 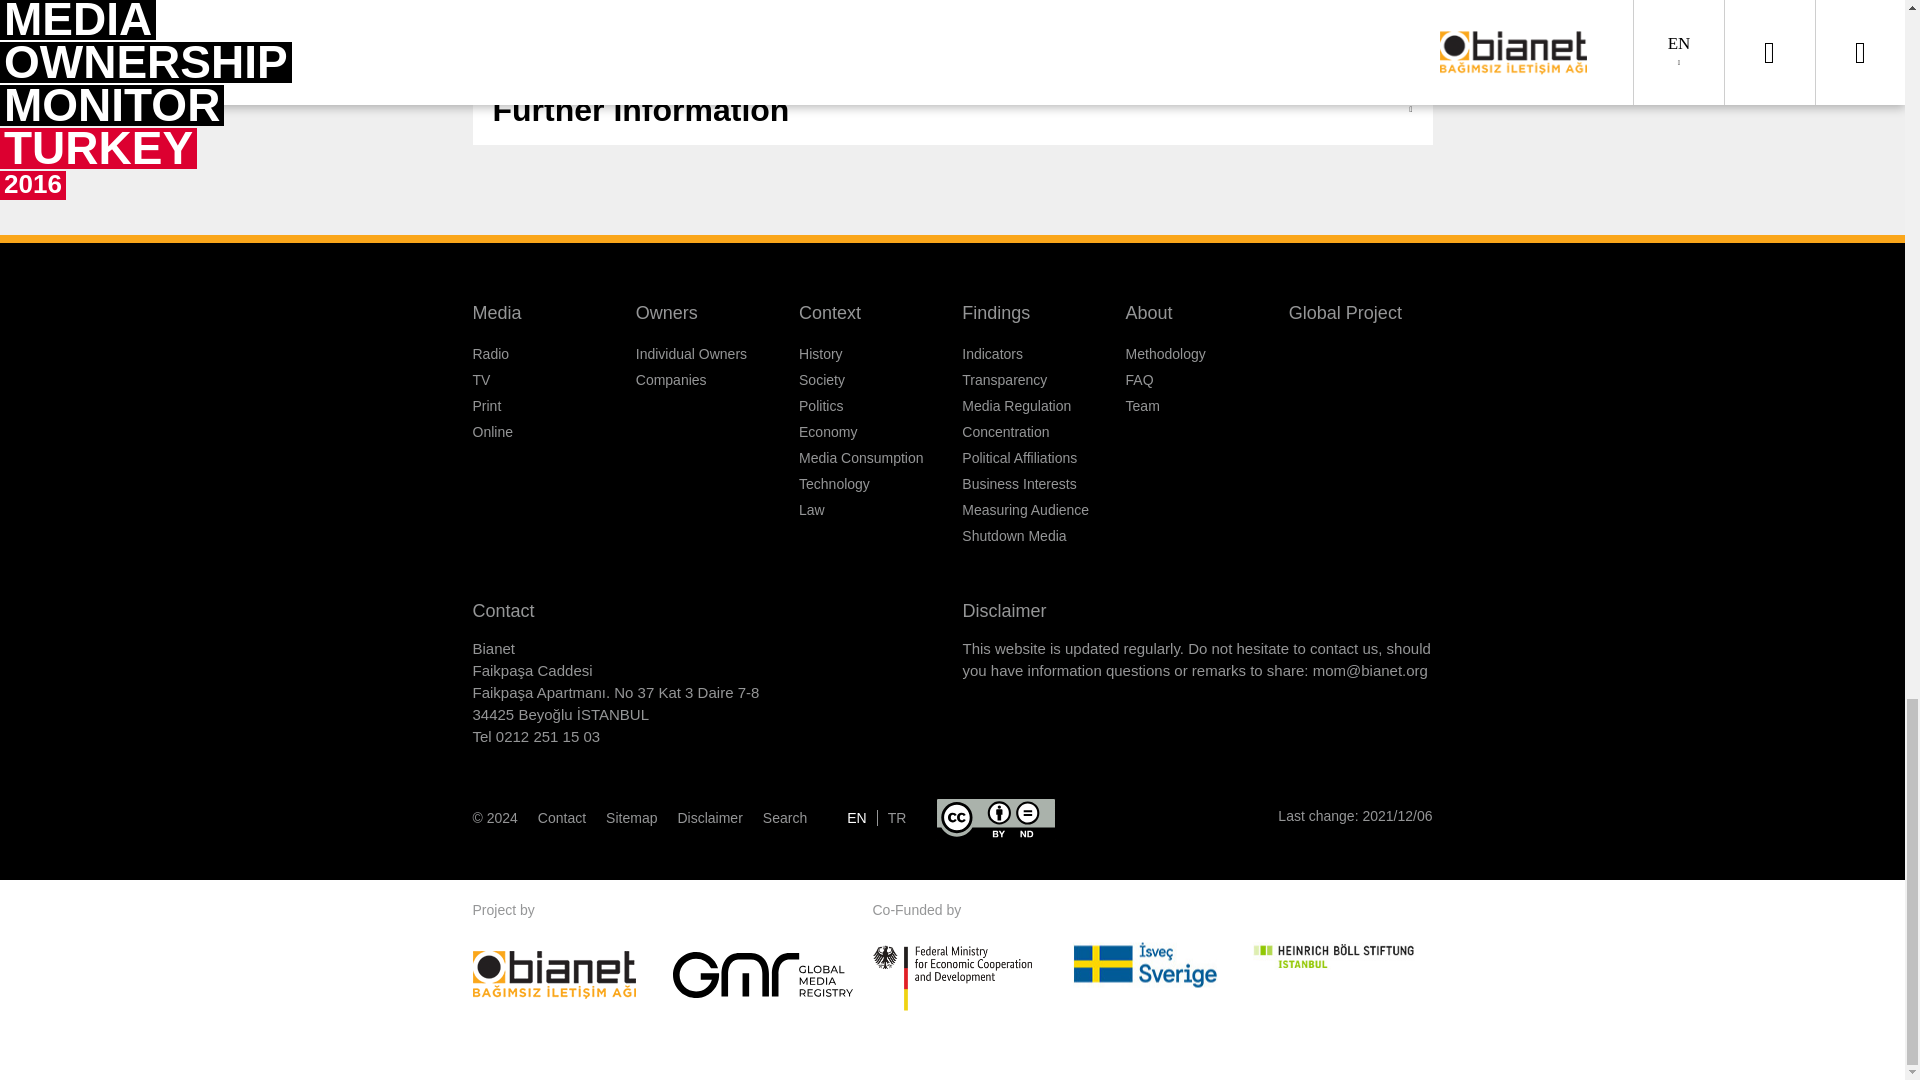 I want to click on Findings, so click(x=995, y=312).